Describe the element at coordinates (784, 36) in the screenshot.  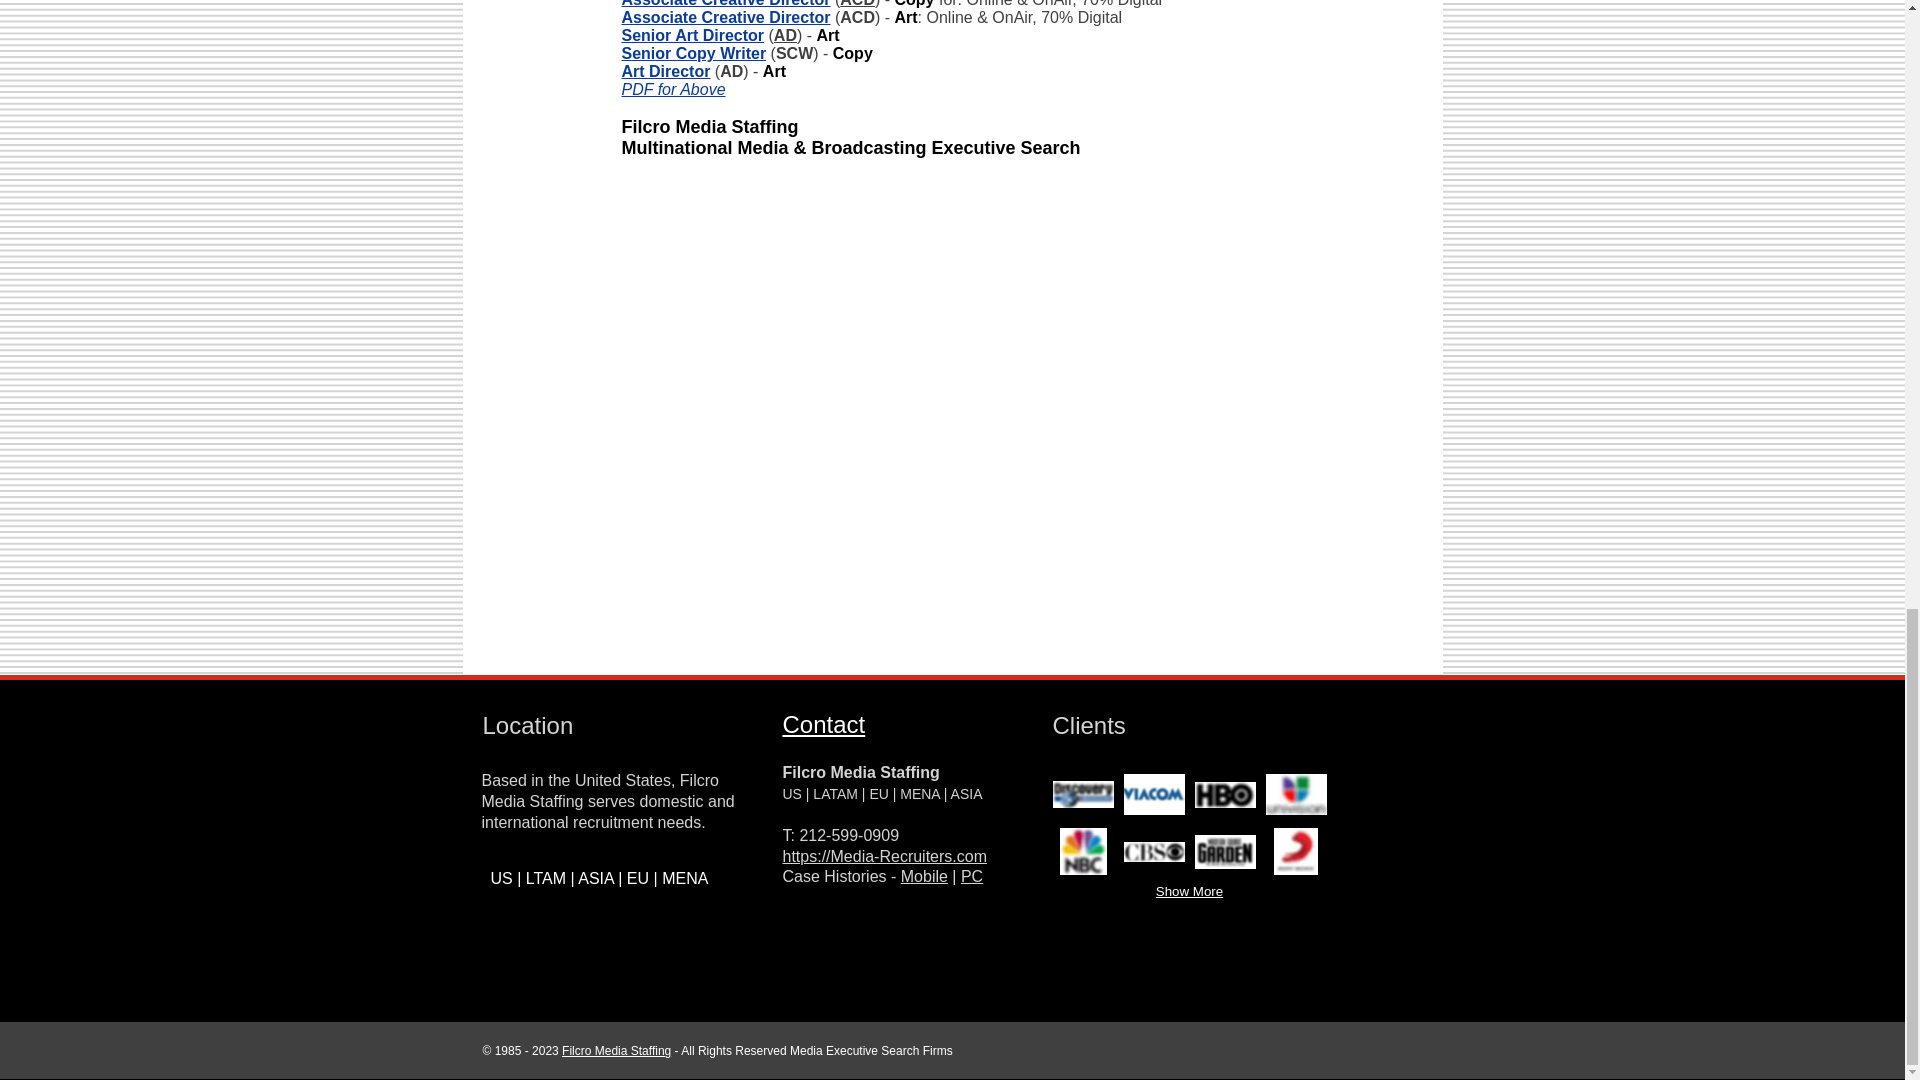
I see `AD` at that location.